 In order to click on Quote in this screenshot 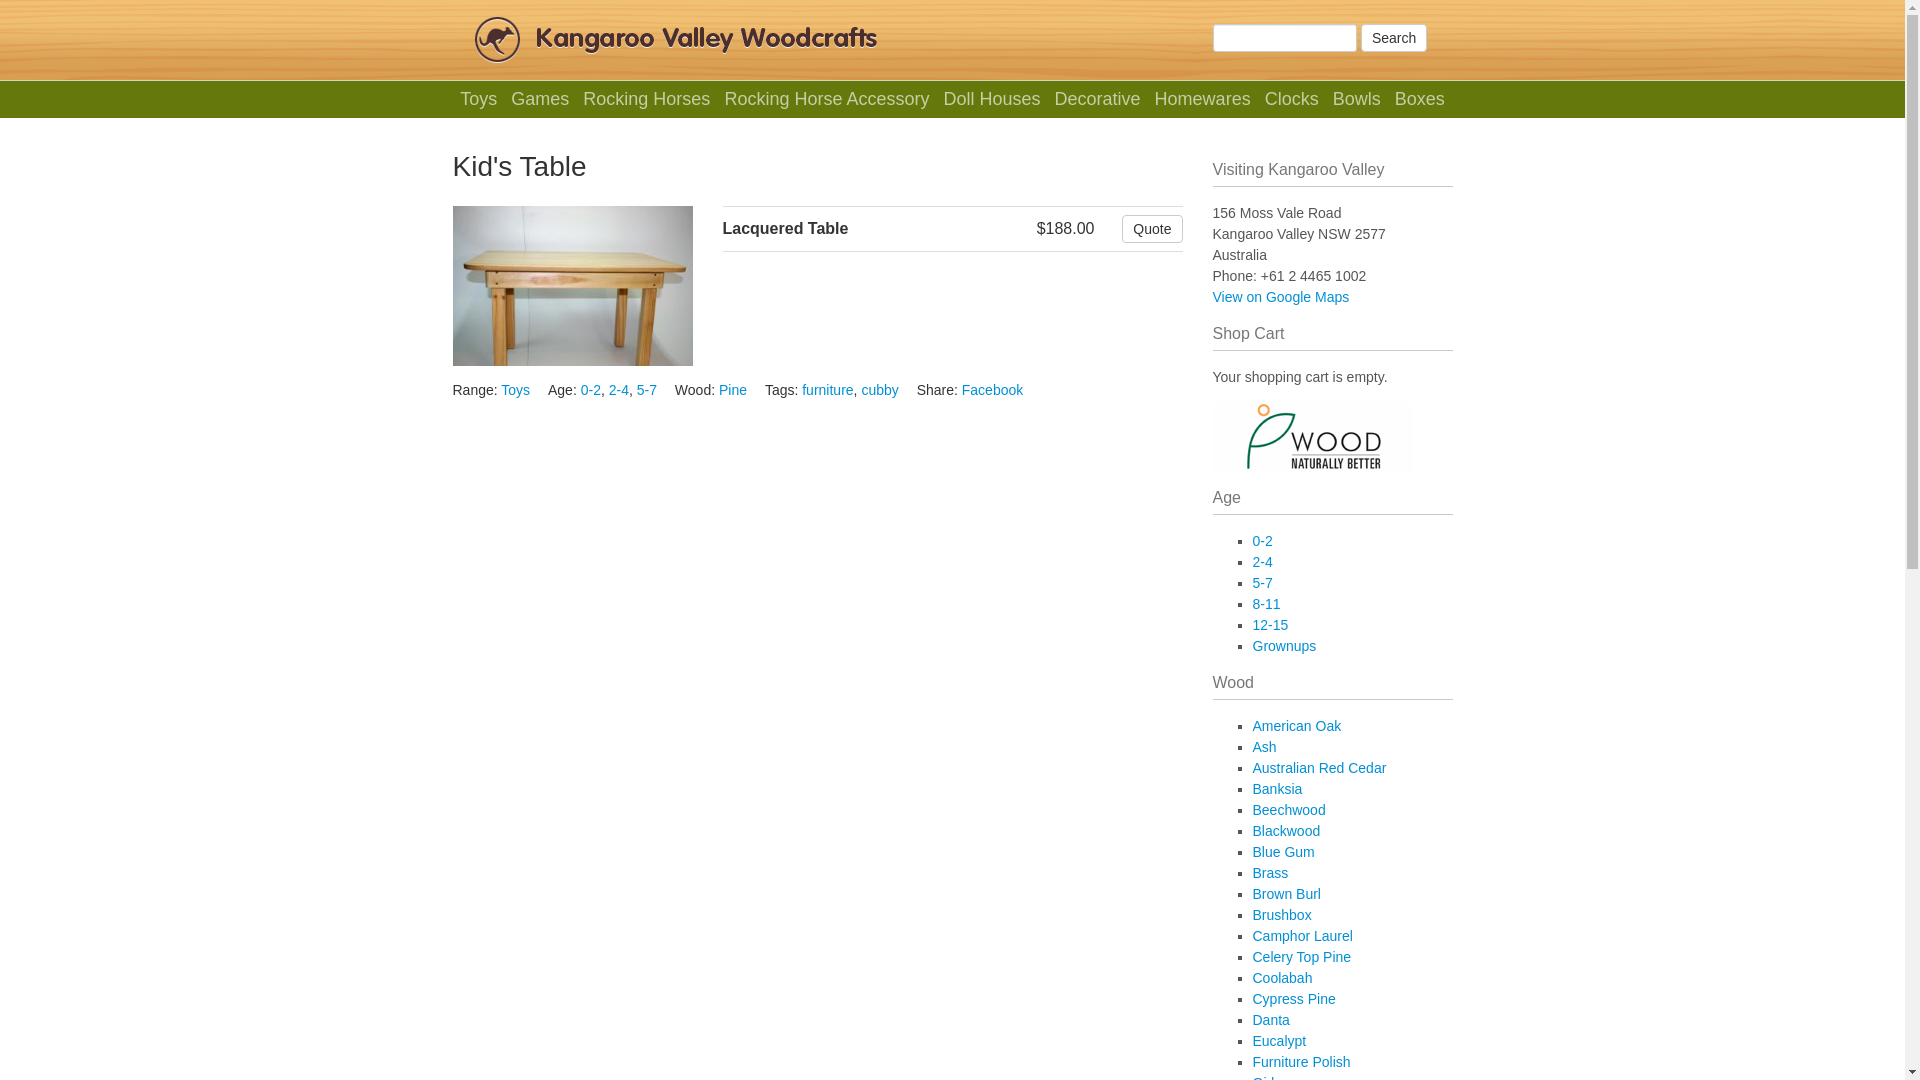, I will do `click(1152, 229)`.